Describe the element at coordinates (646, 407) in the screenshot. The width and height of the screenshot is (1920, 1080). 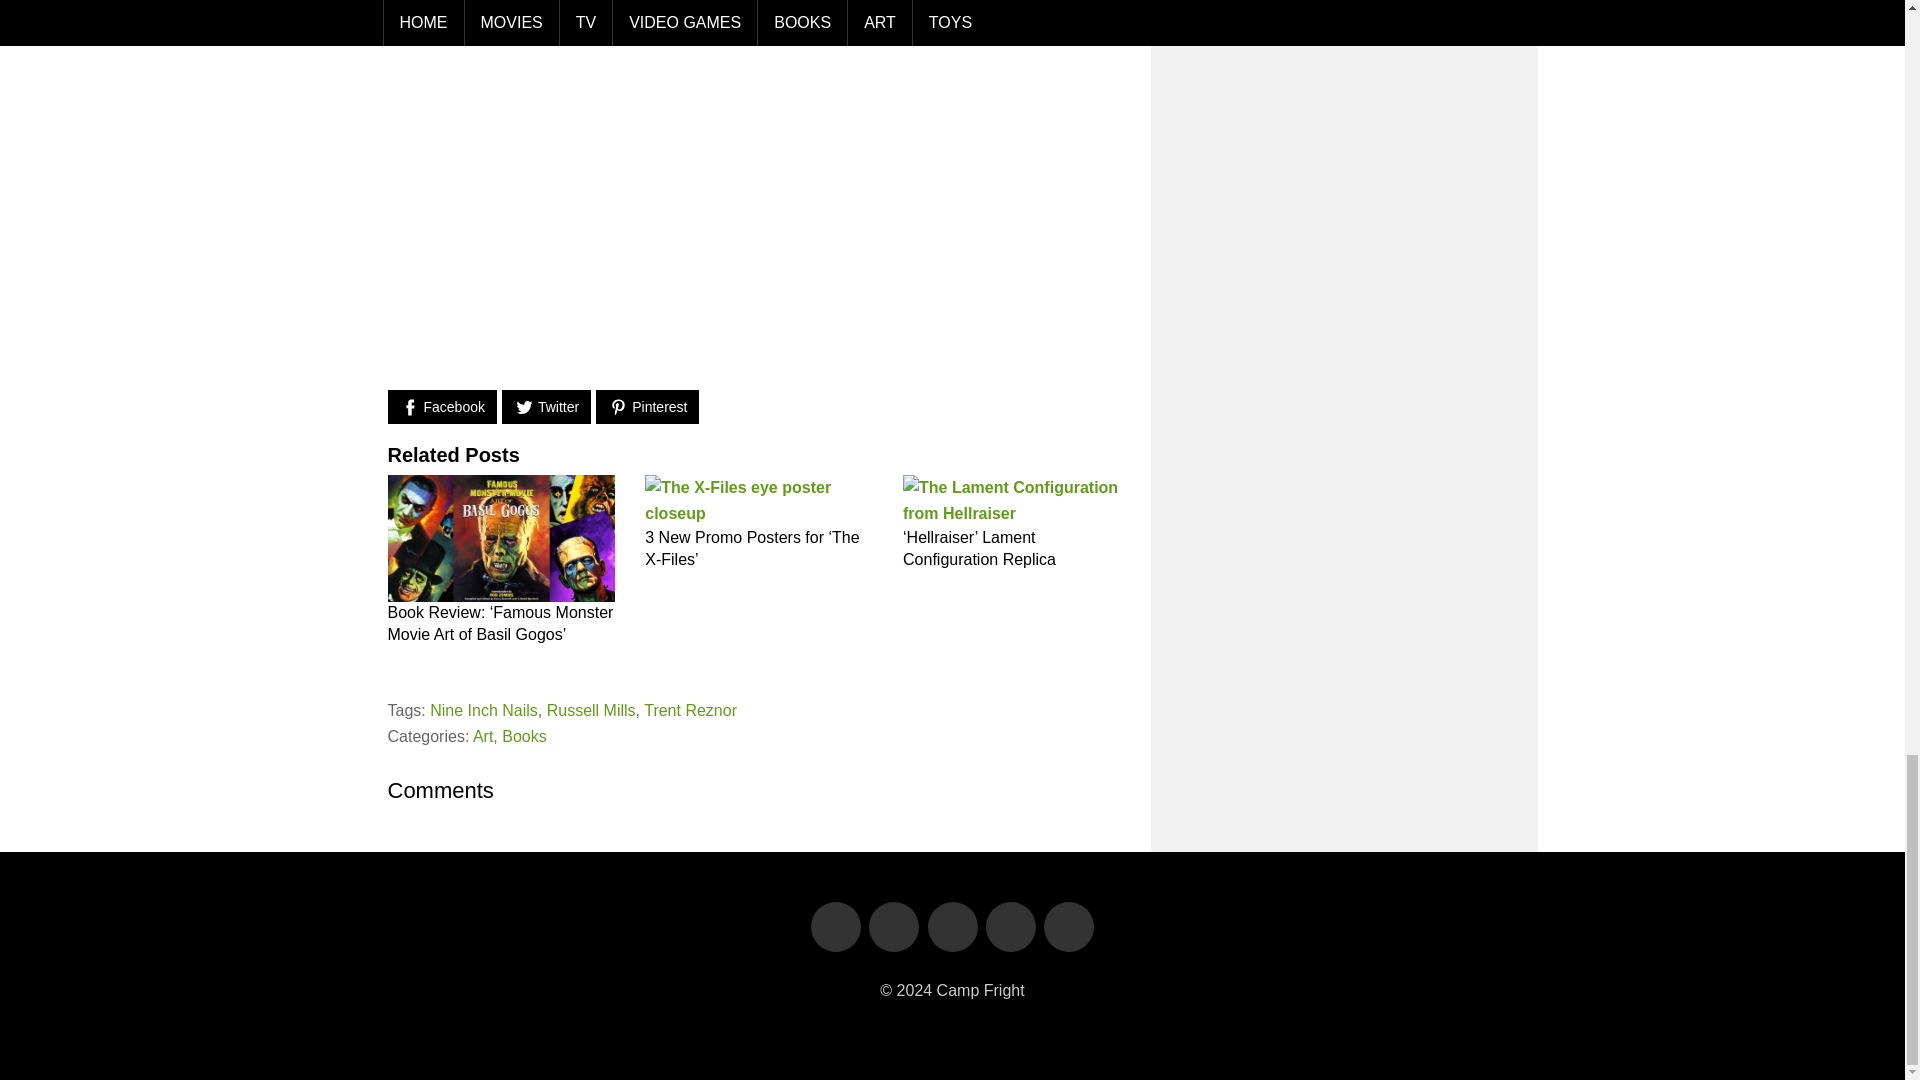
I see `Pinterest` at that location.